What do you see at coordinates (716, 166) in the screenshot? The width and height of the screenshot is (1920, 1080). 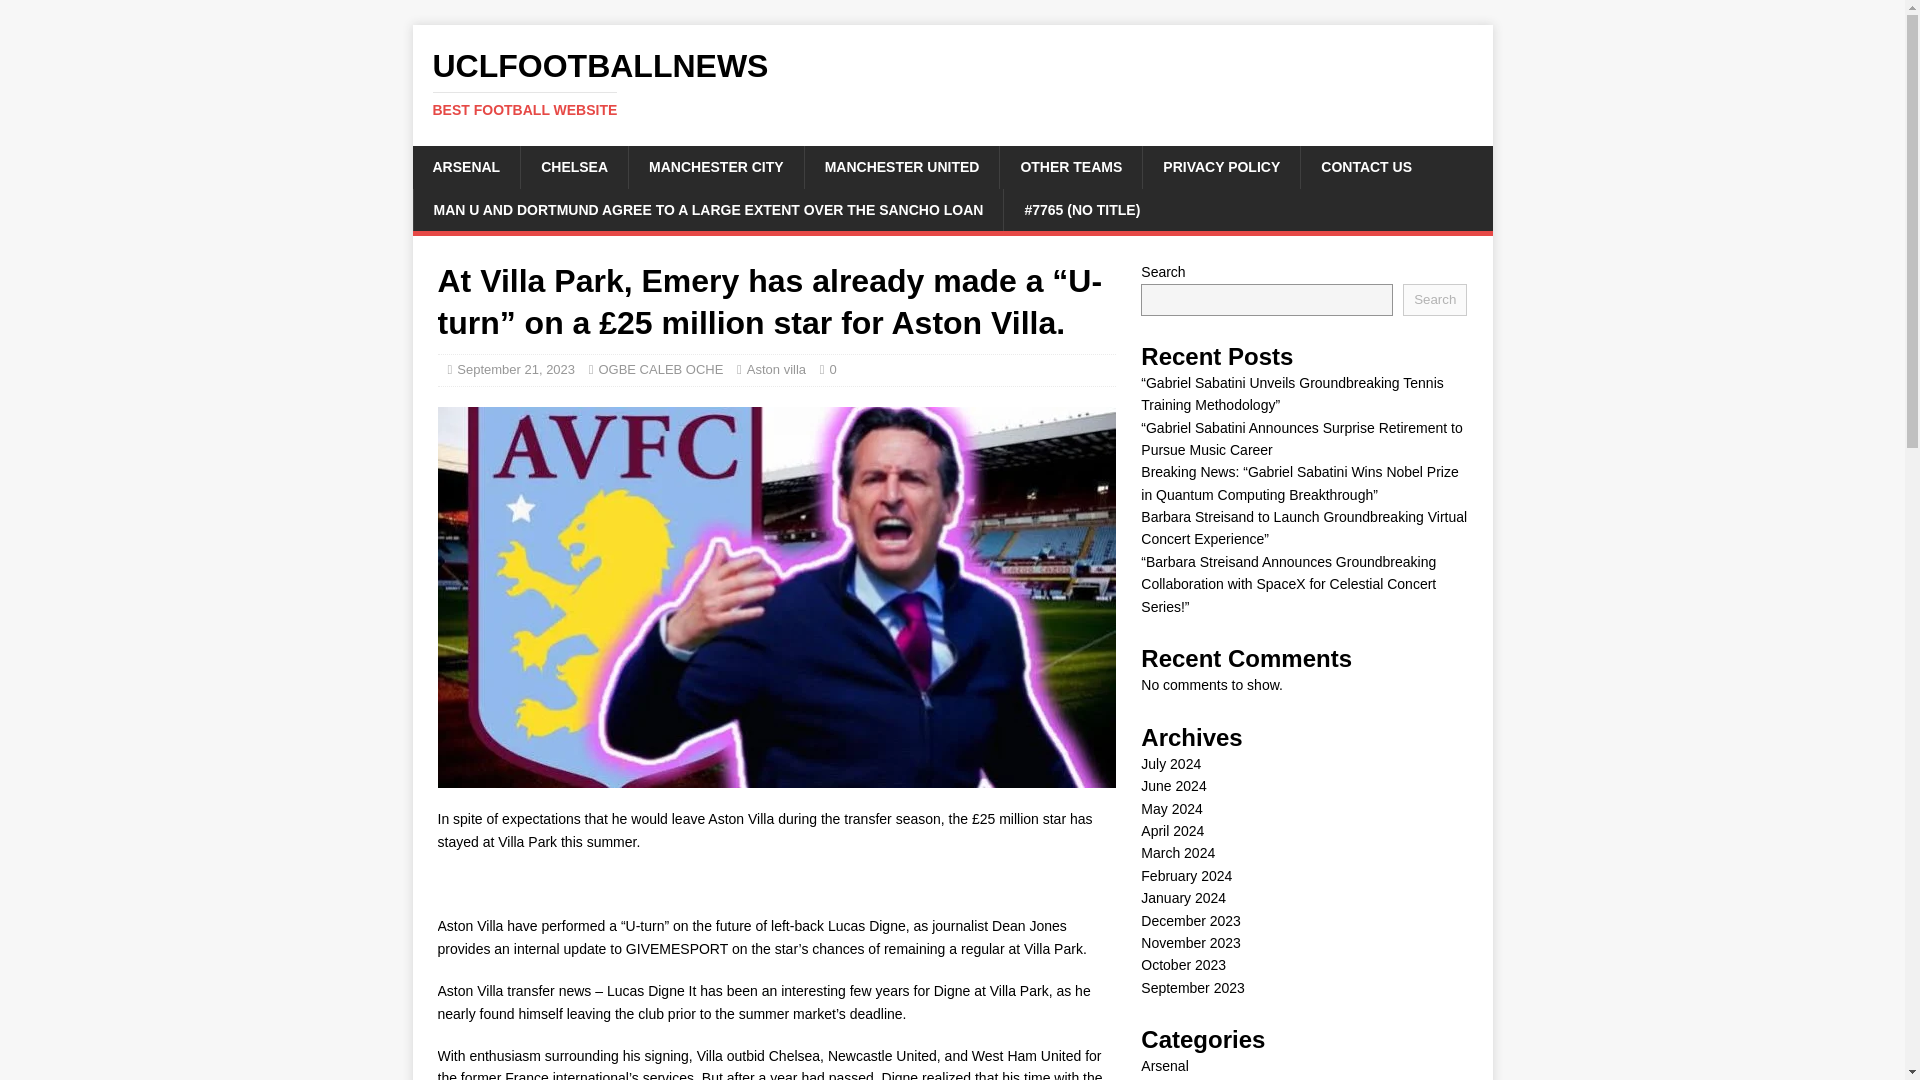 I see `MANCHESTER CITY` at bounding box center [716, 166].